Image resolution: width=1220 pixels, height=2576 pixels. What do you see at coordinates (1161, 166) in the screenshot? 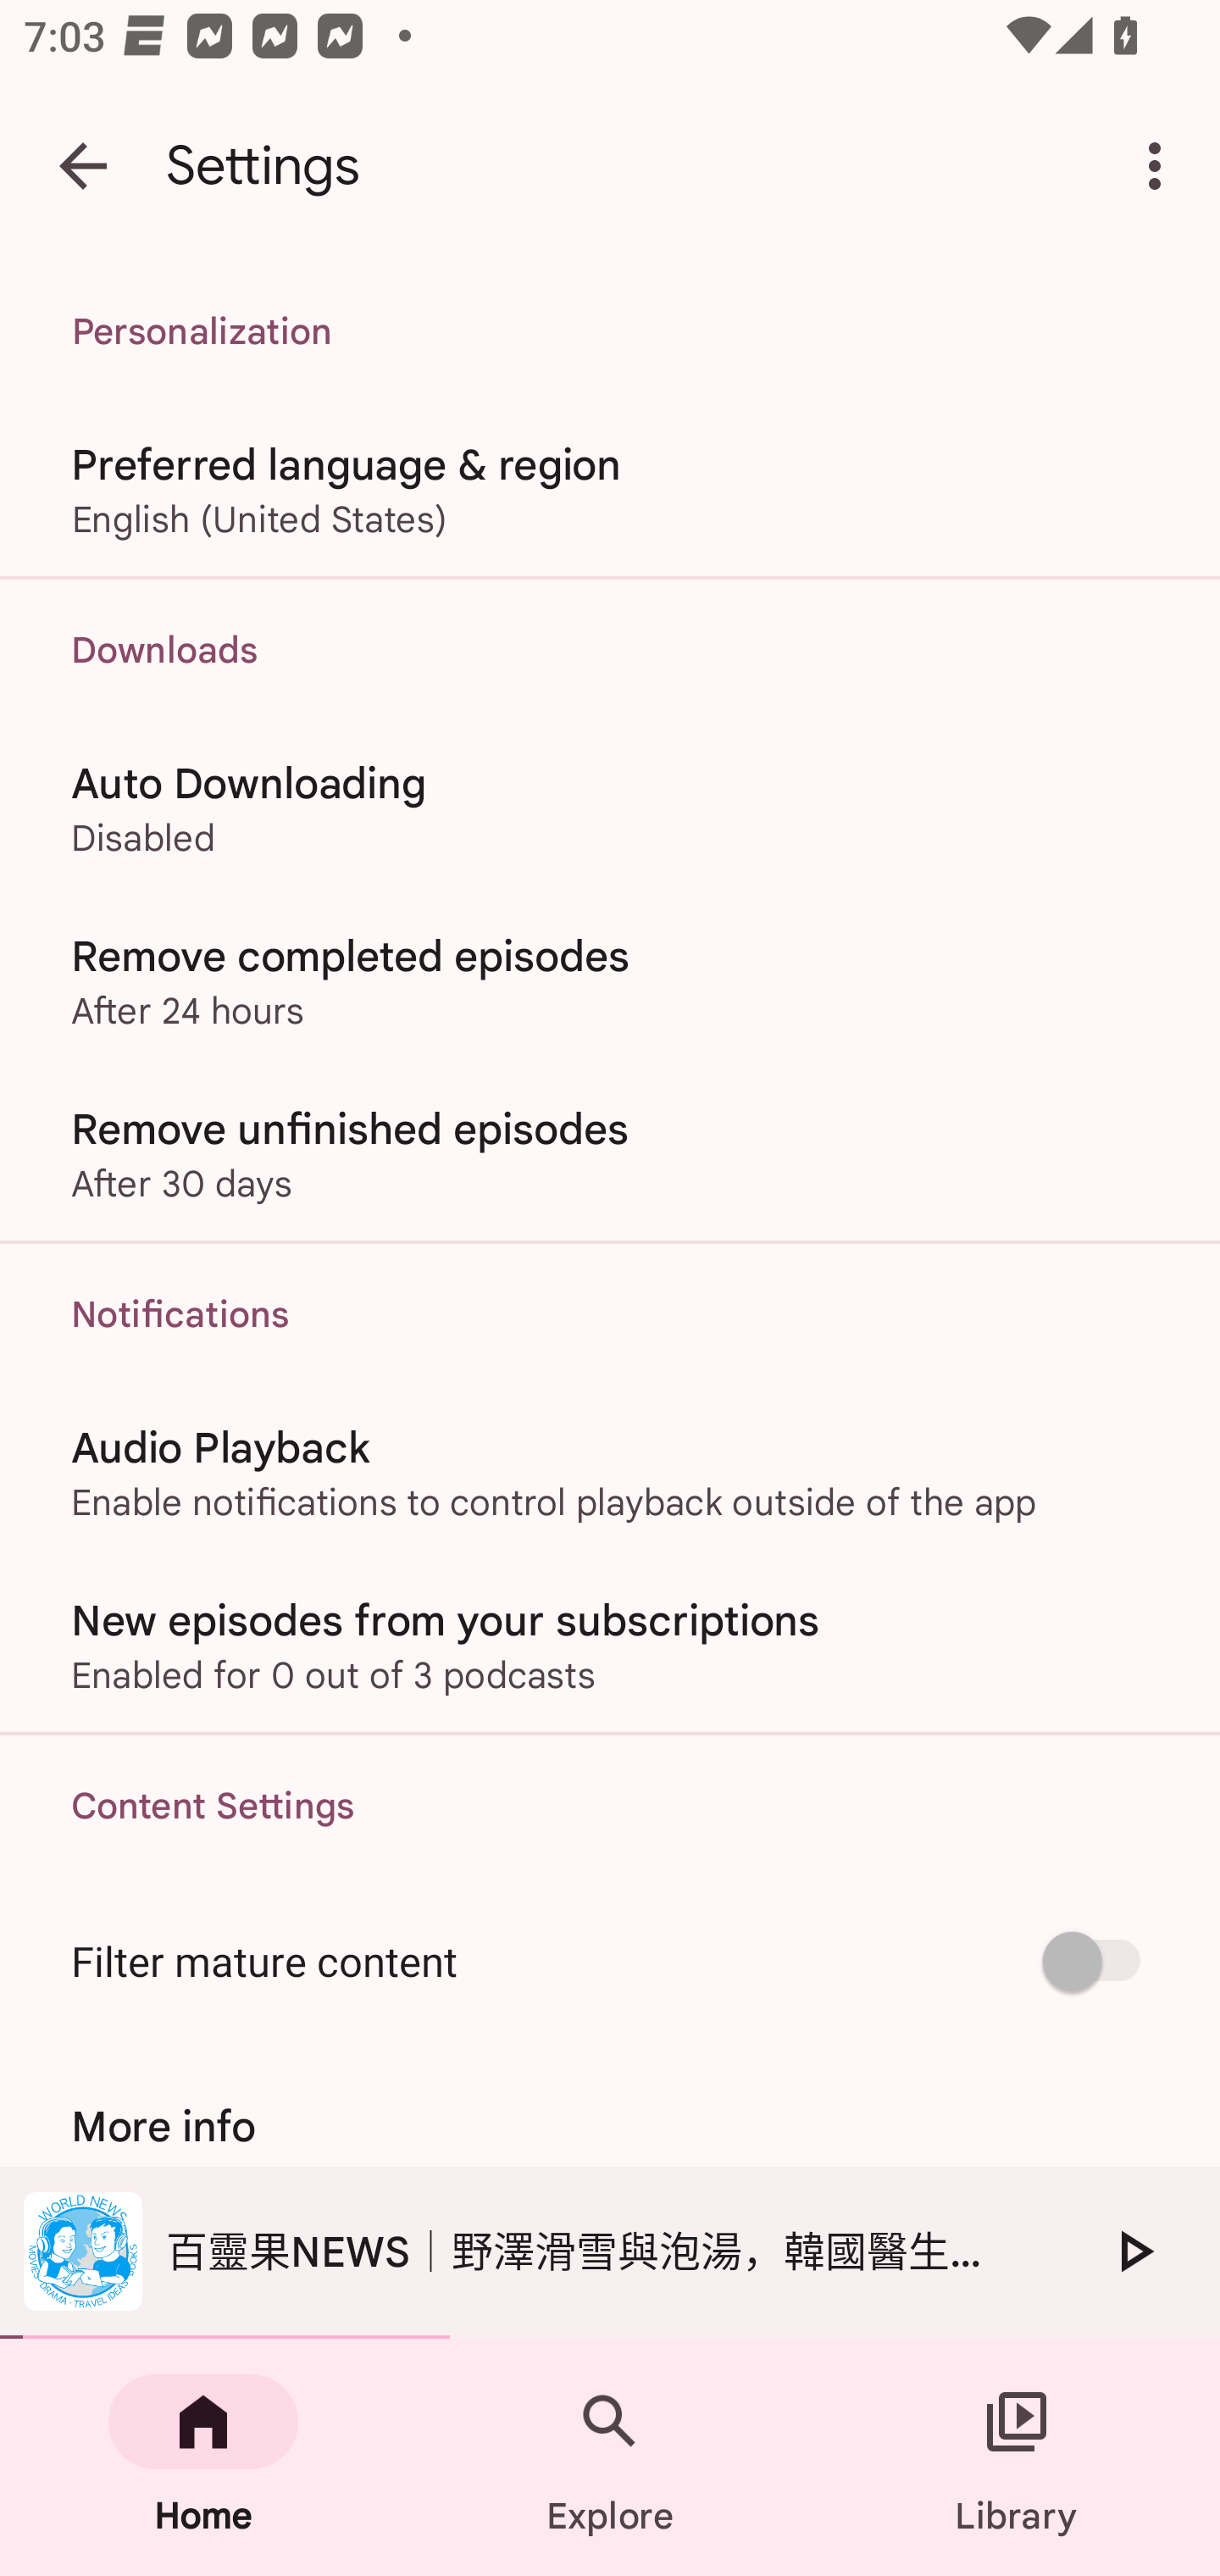
I see `More options` at bounding box center [1161, 166].